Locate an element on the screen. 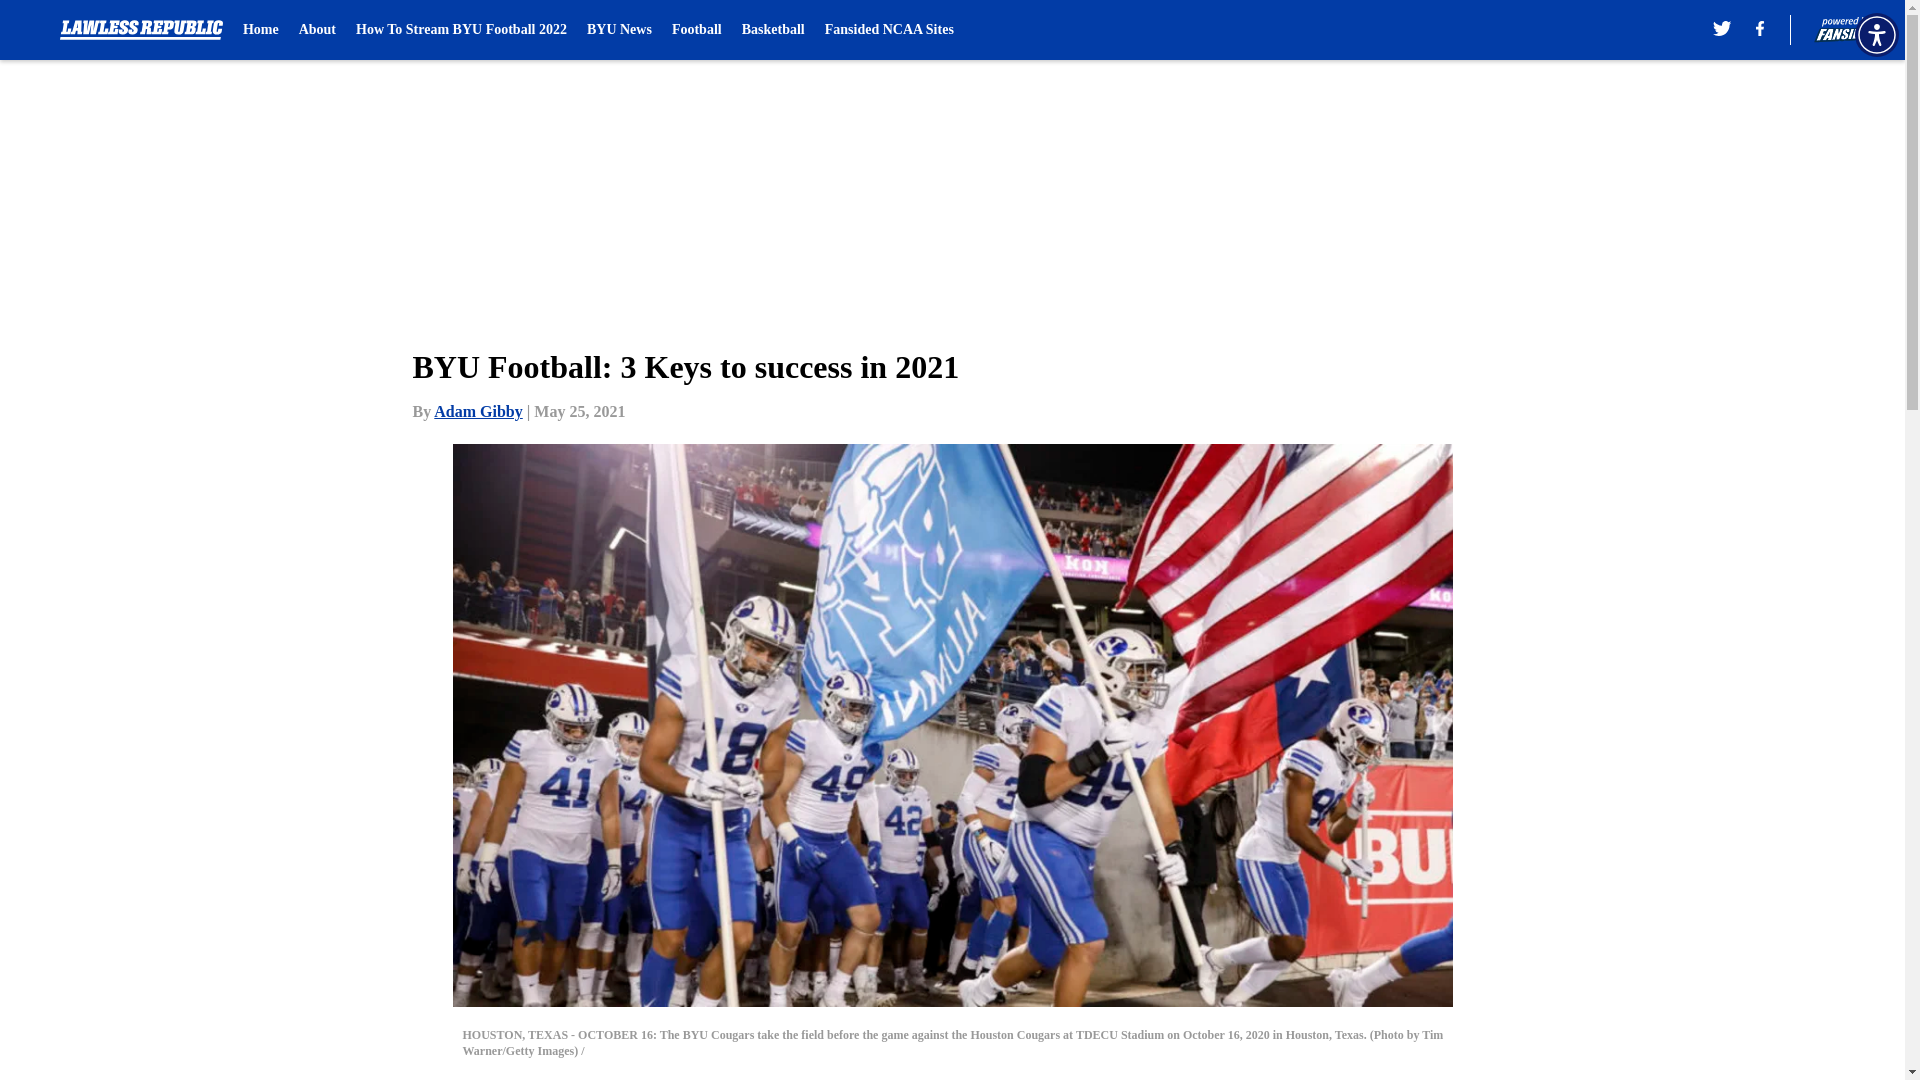 Image resolution: width=1920 pixels, height=1080 pixels. BYU News is located at coordinates (620, 30).